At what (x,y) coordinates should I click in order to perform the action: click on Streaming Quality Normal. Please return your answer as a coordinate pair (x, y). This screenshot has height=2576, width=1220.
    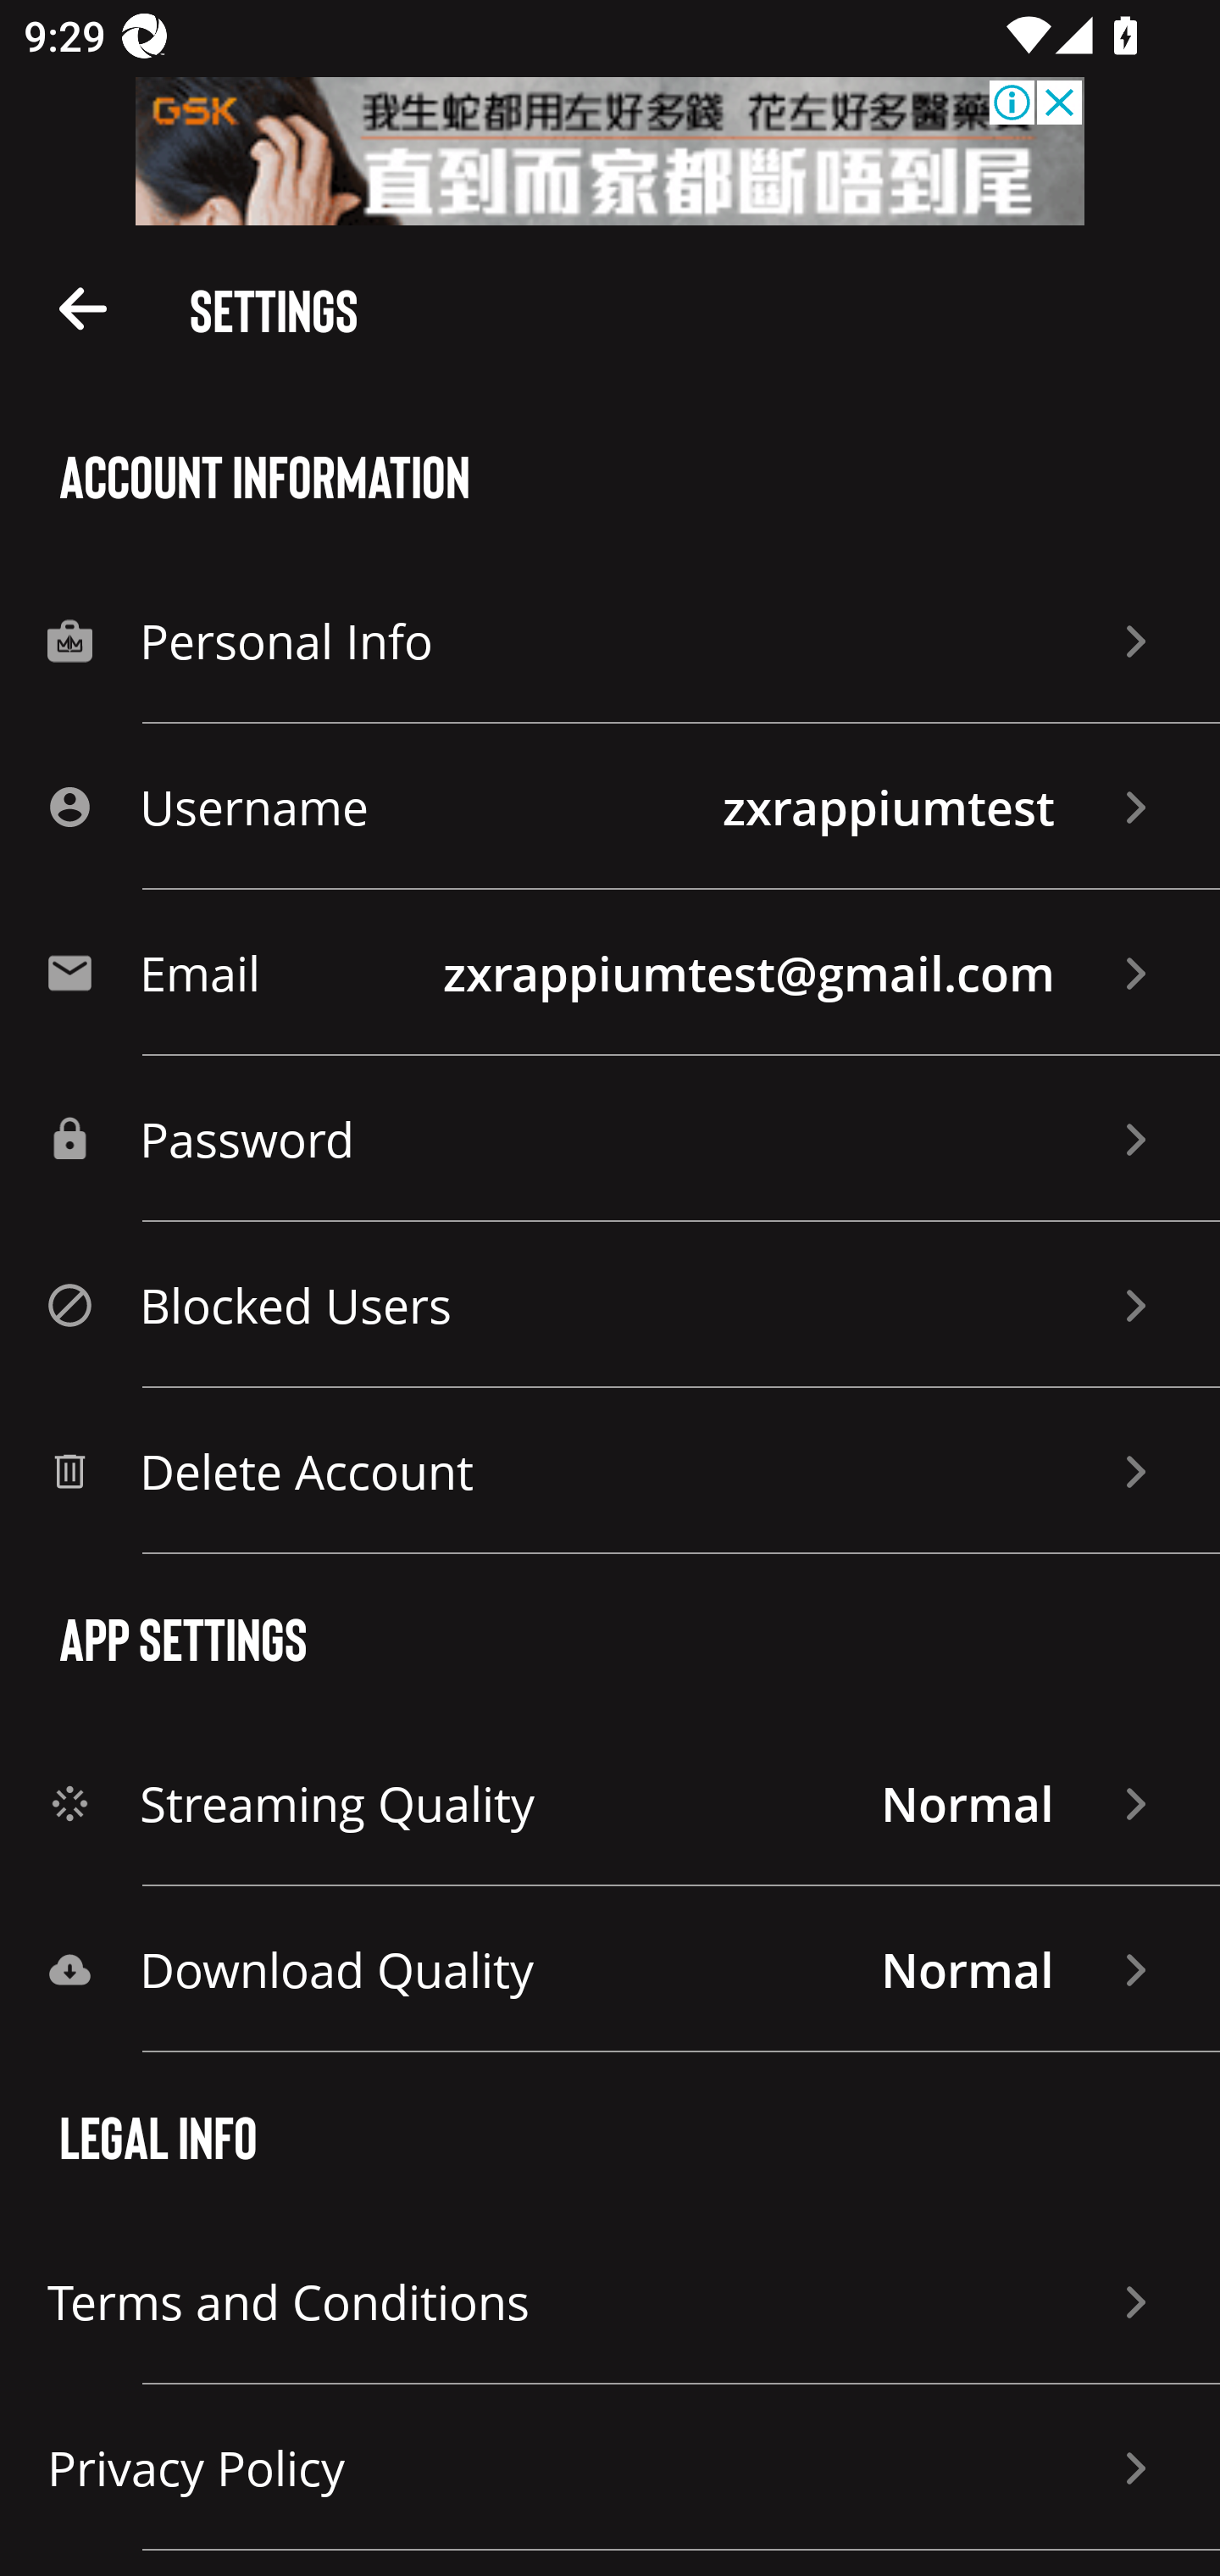
    Looking at the image, I should click on (610, 1803).